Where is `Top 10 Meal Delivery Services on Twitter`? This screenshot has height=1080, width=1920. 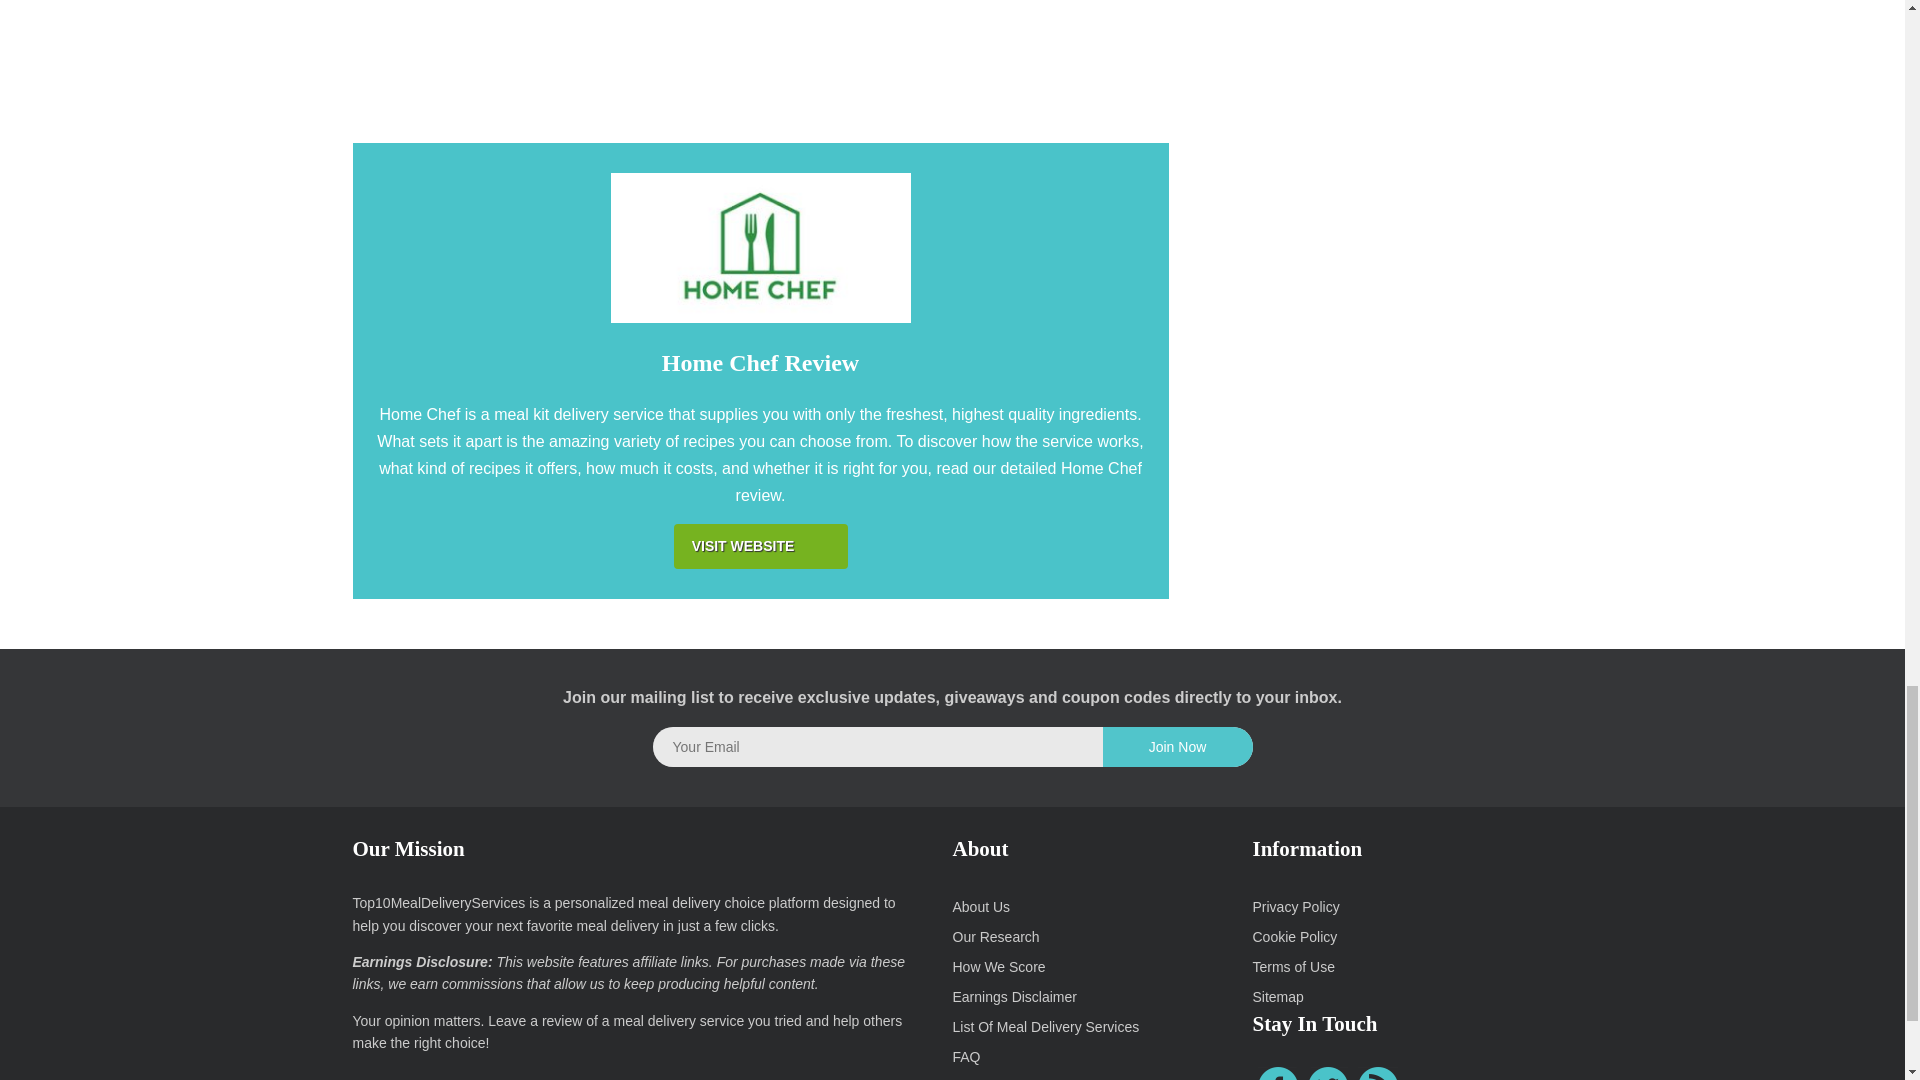 Top 10 Meal Delivery Services on Twitter is located at coordinates (1327, 1074).